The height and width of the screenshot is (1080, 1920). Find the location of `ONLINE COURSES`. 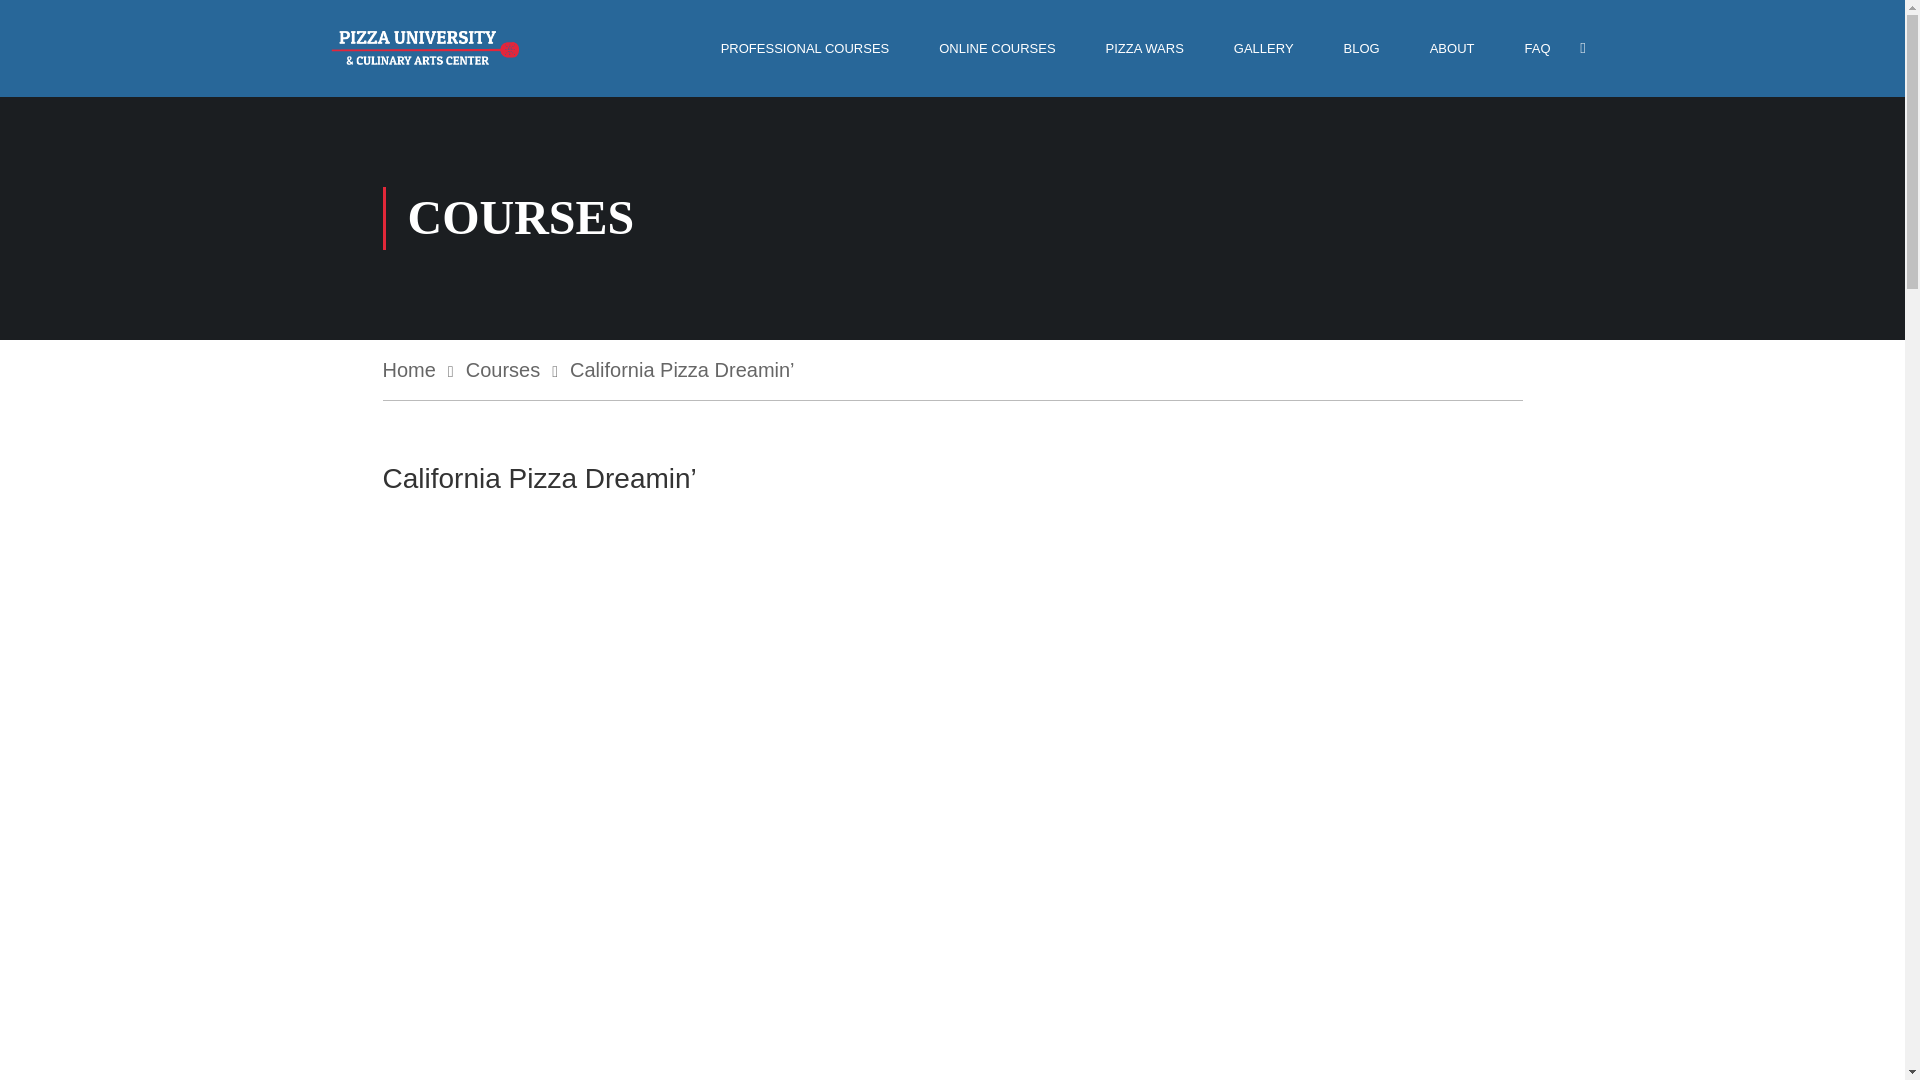

ONLINE COURSES is located at coordinates (996, 48).